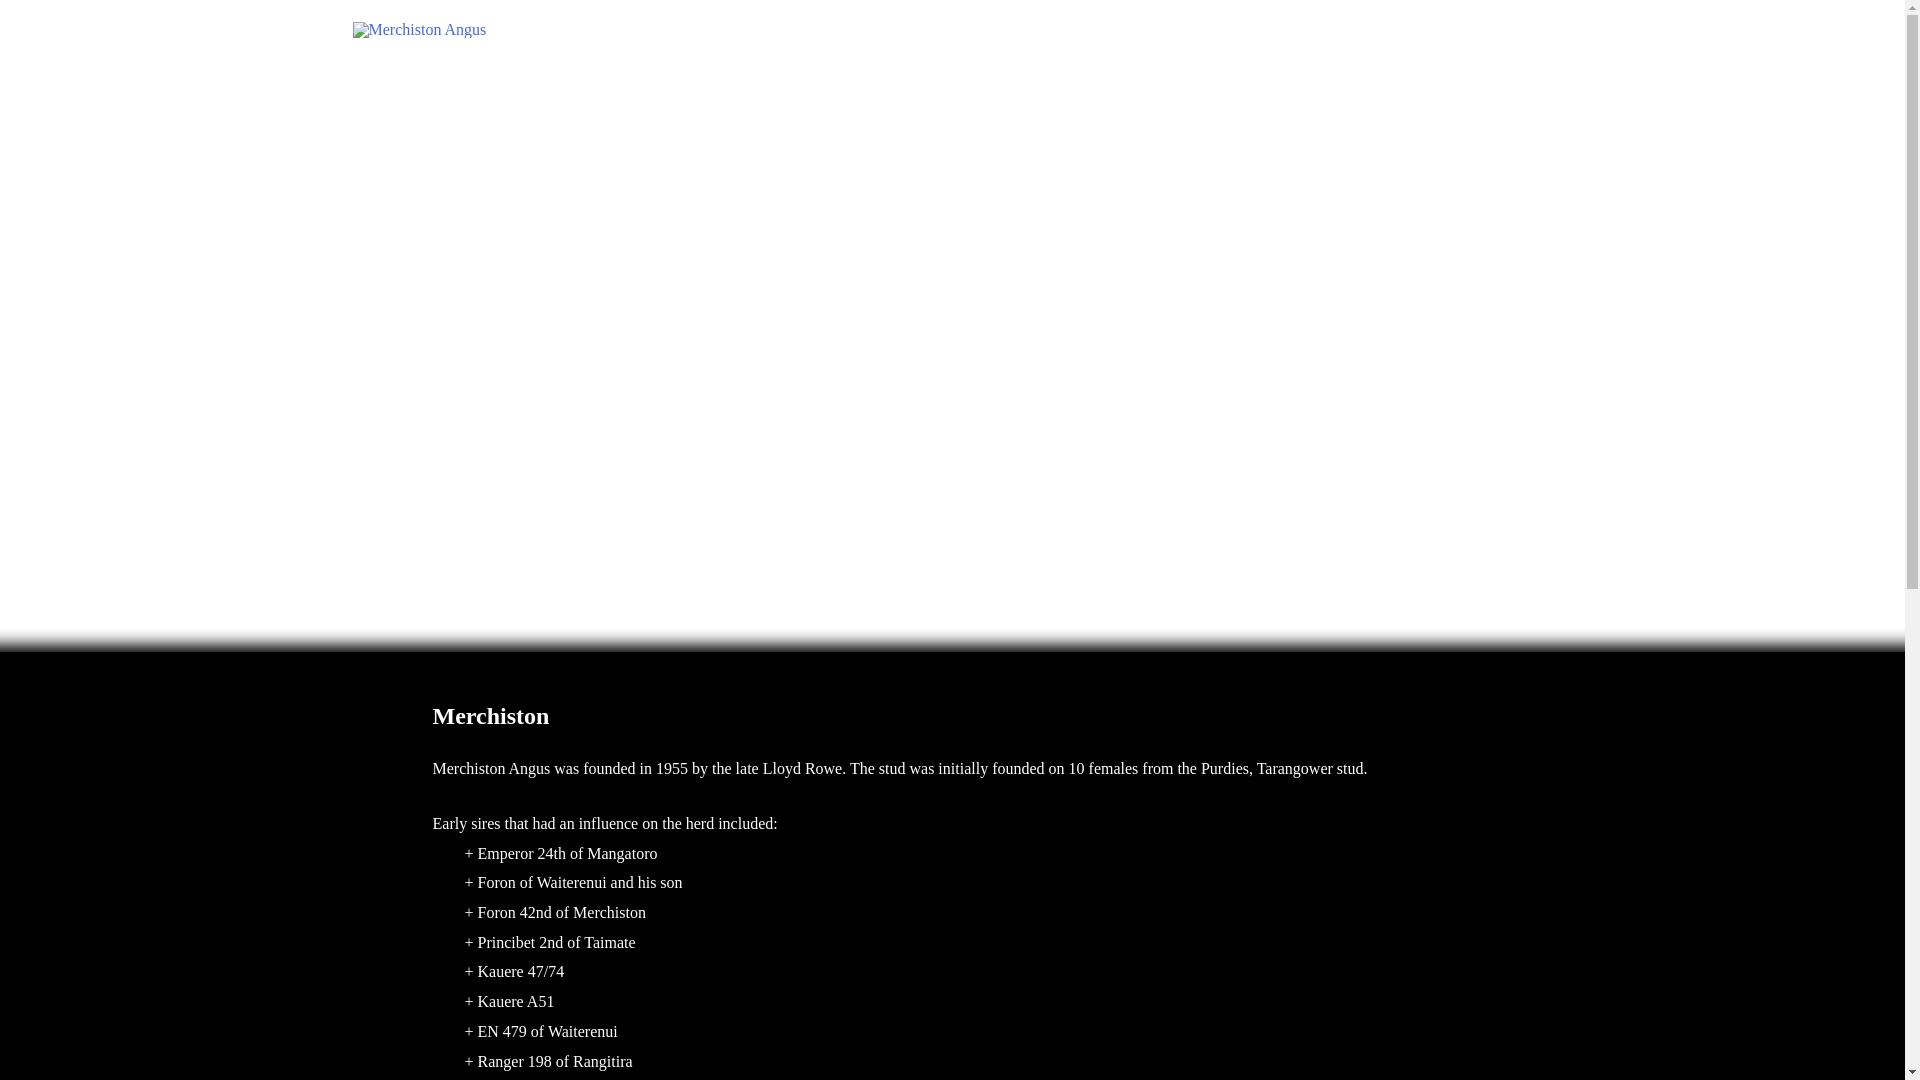 This screenshot has width=1920, height=1080. Describe the element at coordinates (1072, 30) in the screenshot. I see `Genetics` at that location.